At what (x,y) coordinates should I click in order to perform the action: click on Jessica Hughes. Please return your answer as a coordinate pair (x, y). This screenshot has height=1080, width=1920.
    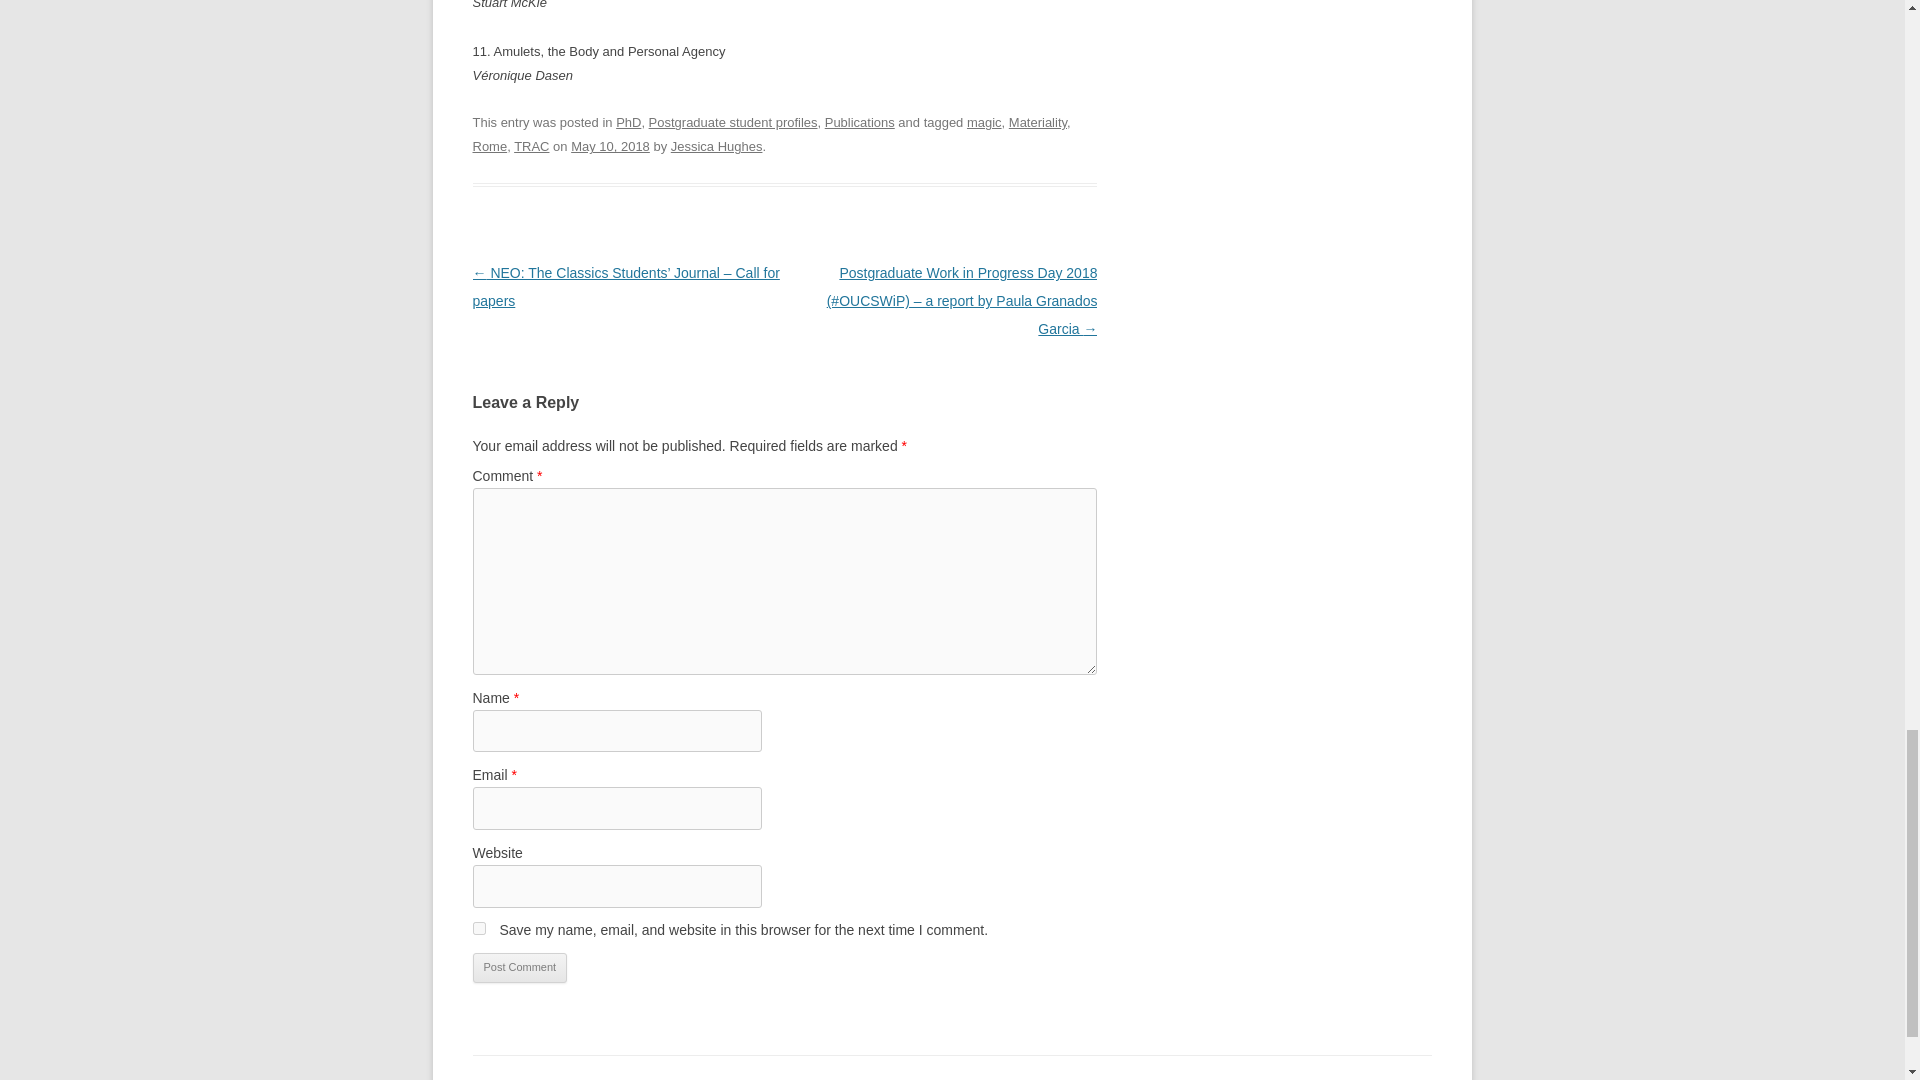
    Looking at the image, I should click on (716, 146).